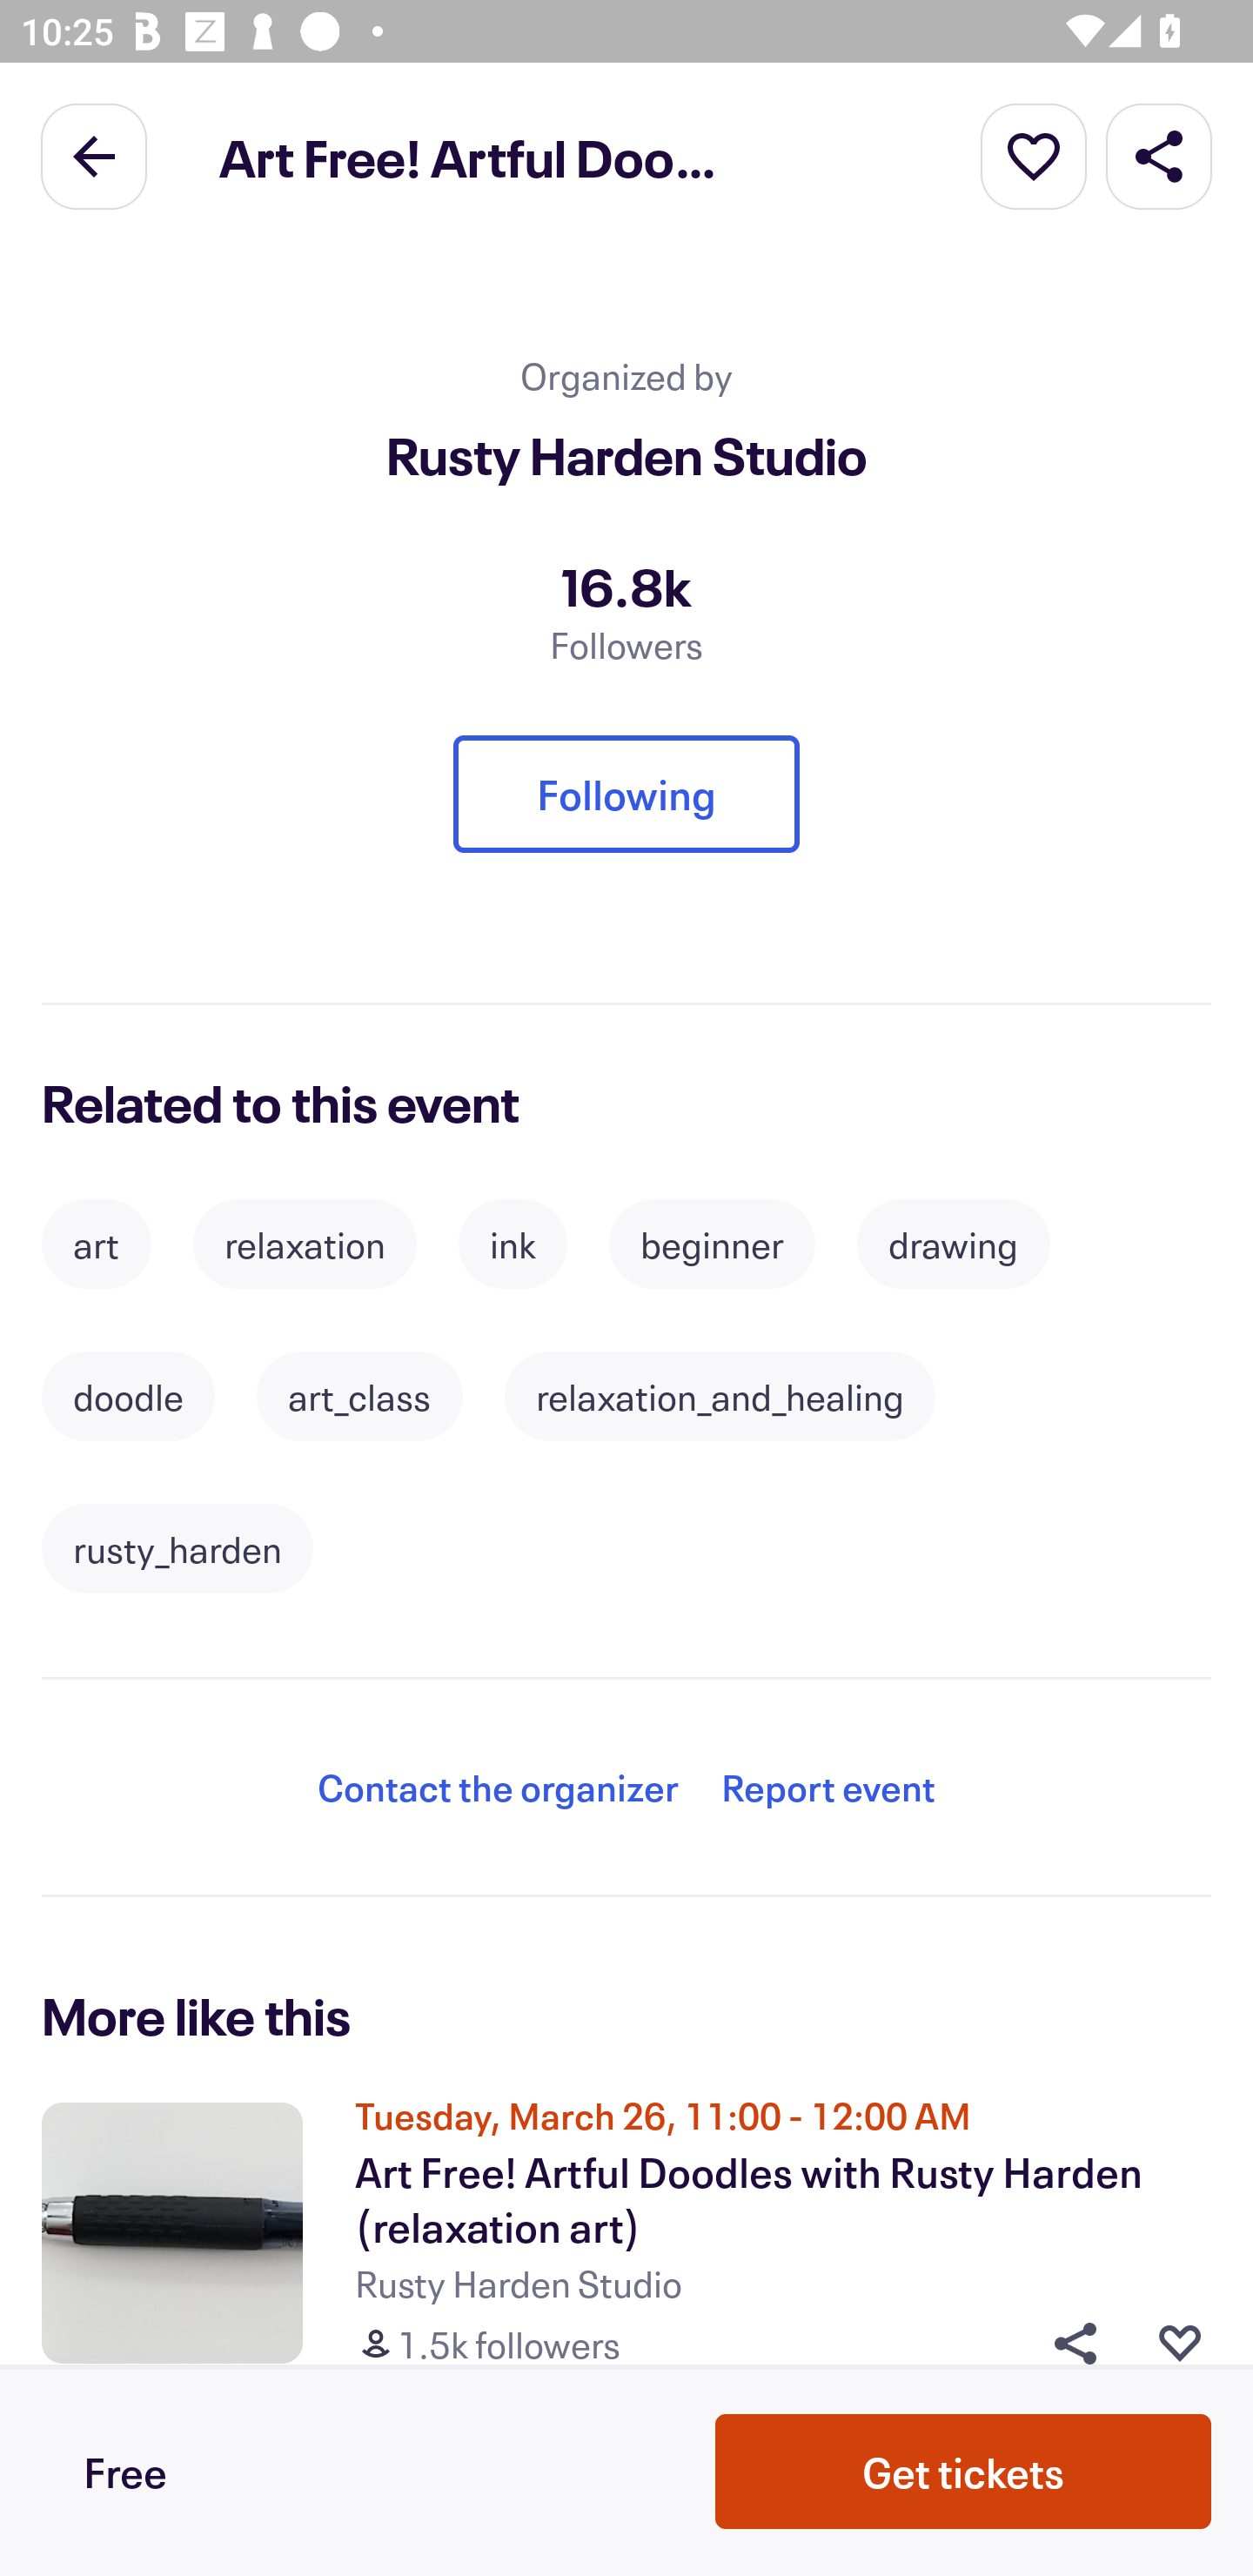 This screenshot has width=1253, height=2576. I want to click on art, so click(96, 1244).